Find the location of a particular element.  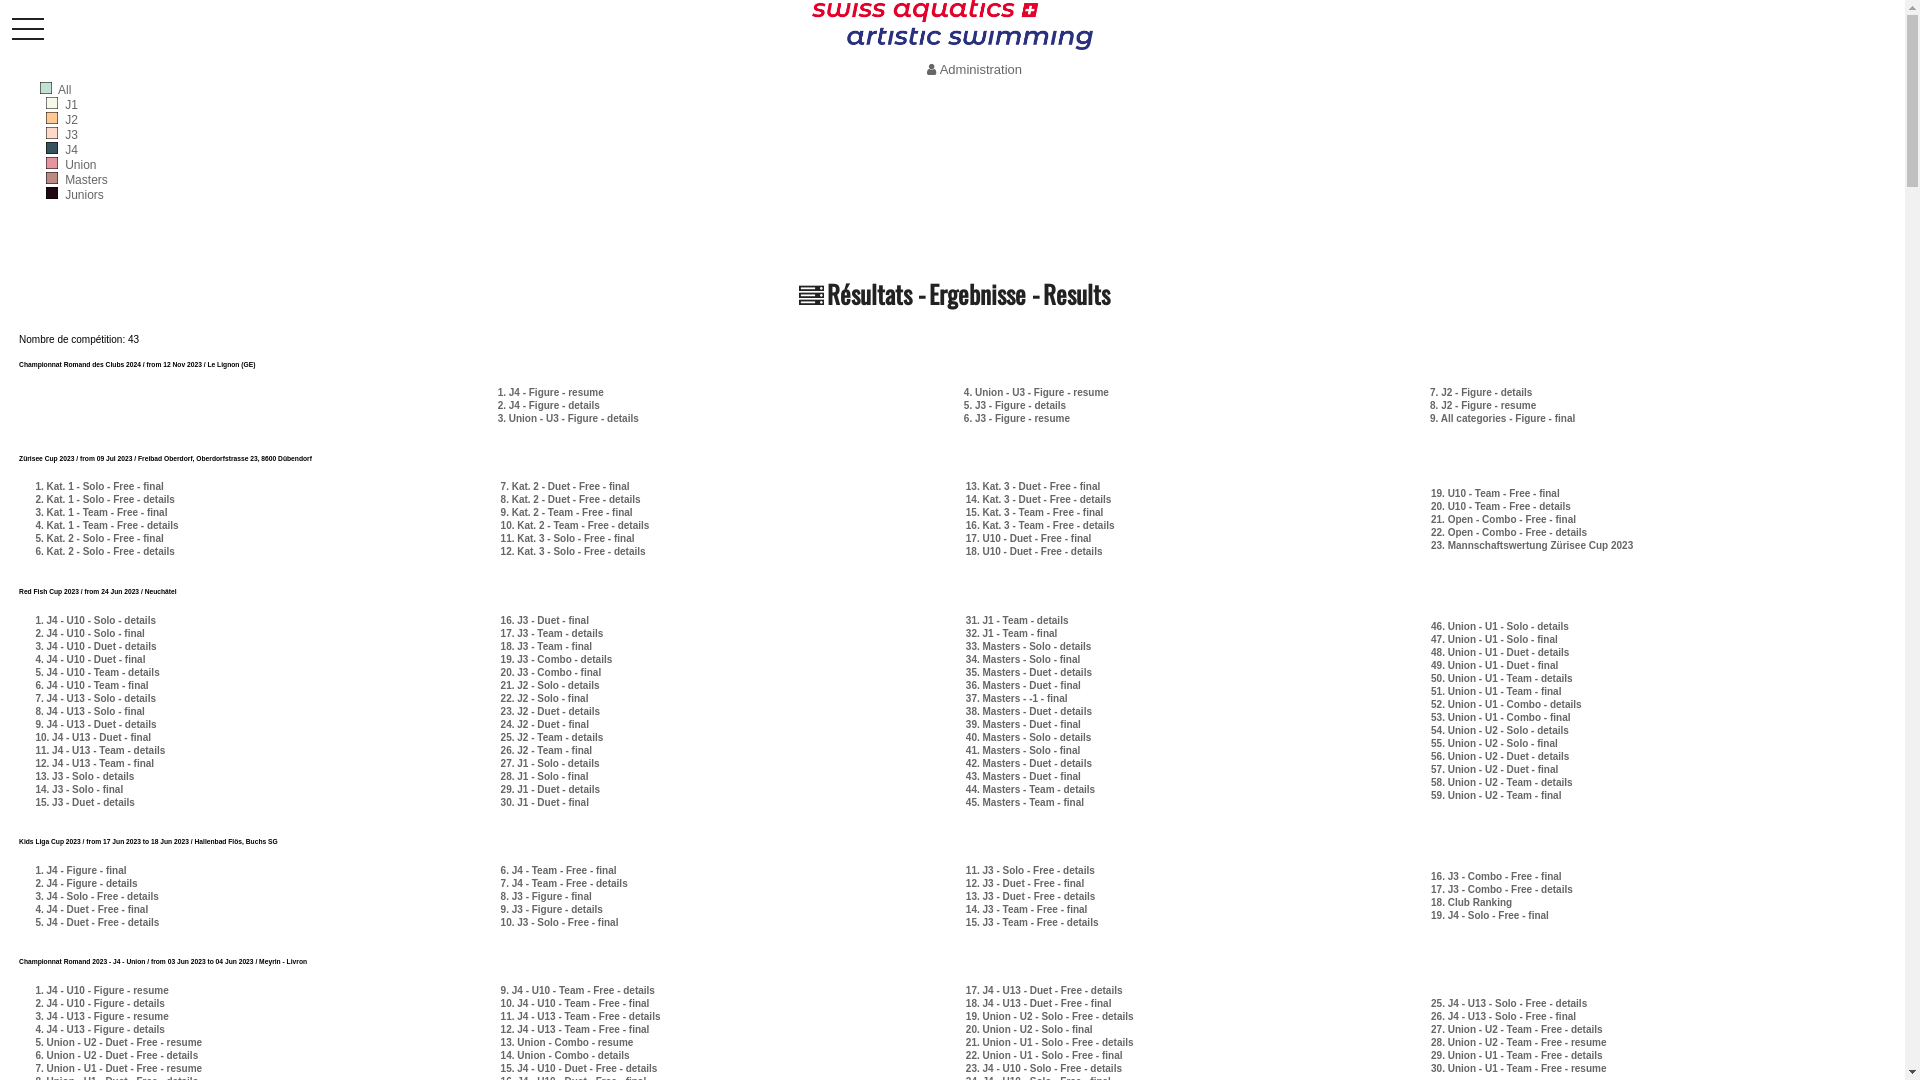

12. J3 - Duet - Free - final is located at coordinates (1025, 884).